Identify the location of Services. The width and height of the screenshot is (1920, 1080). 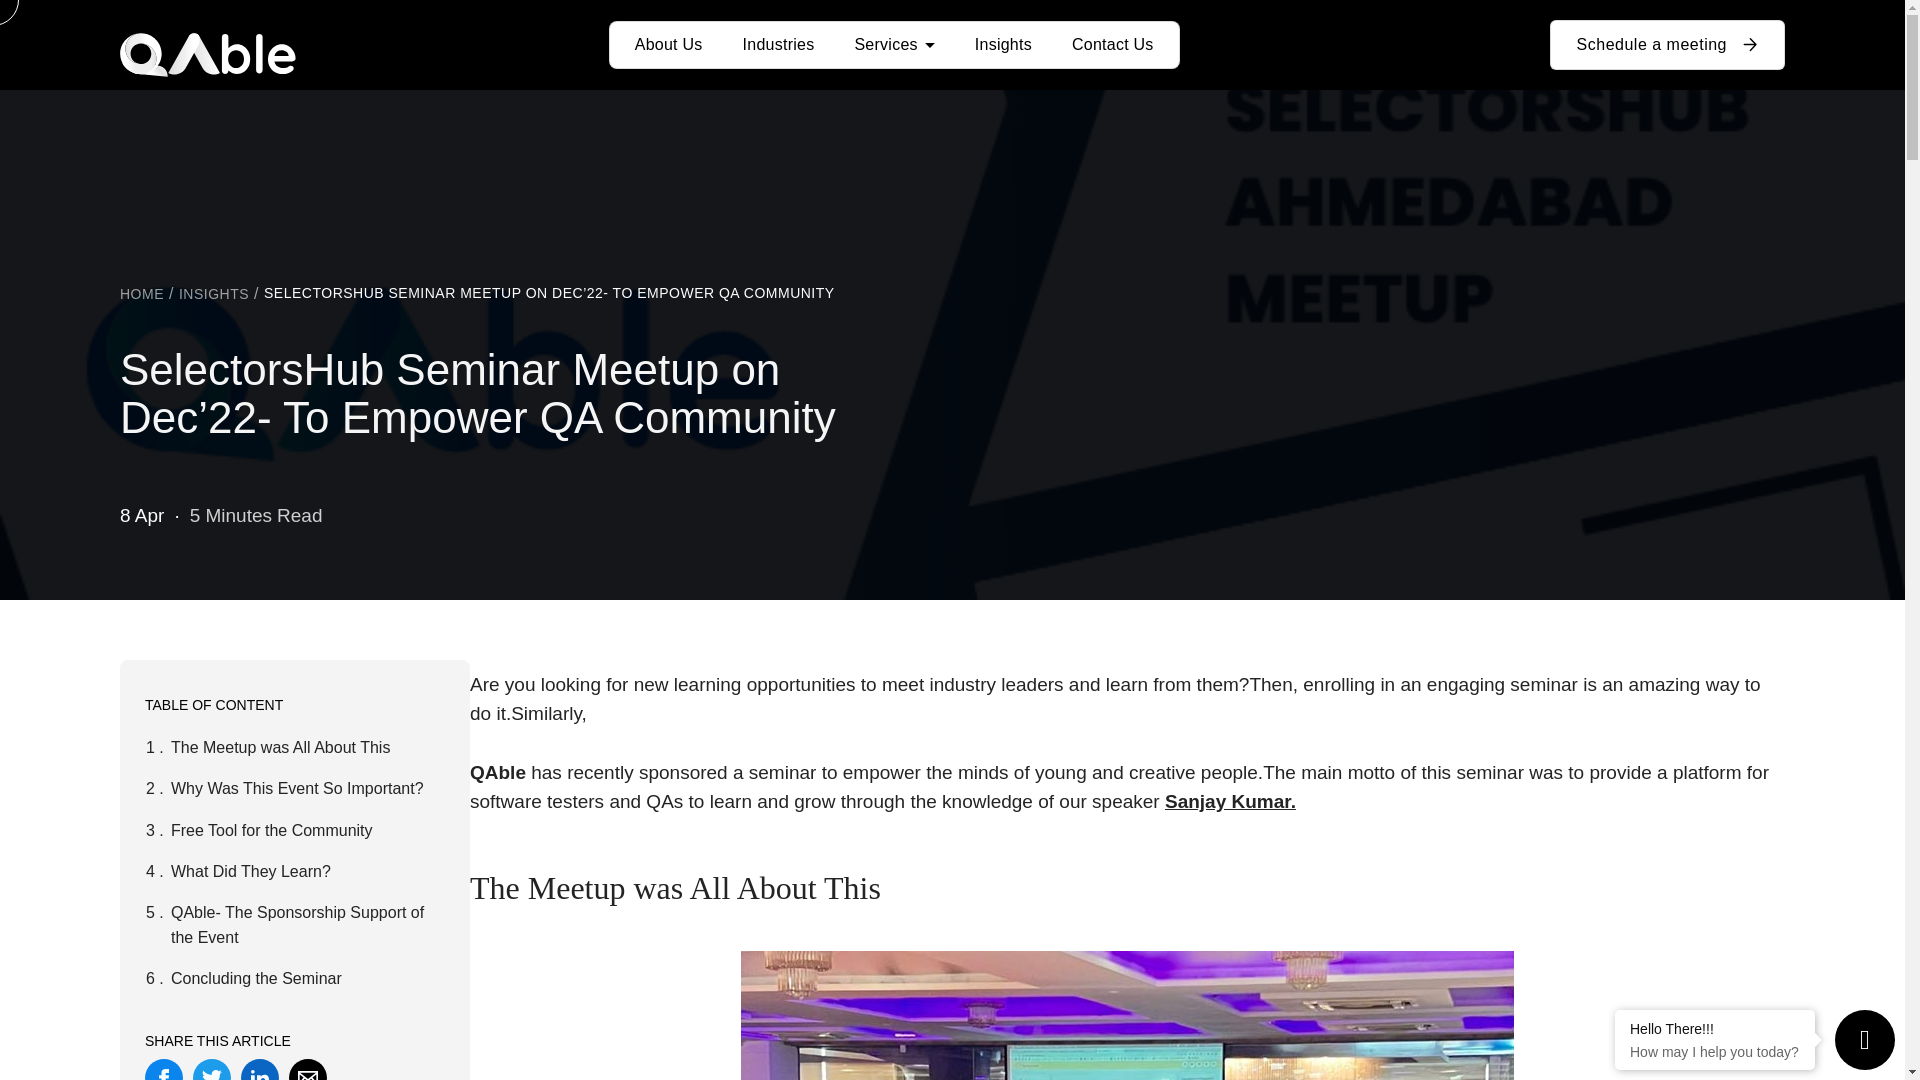
(894, 44).